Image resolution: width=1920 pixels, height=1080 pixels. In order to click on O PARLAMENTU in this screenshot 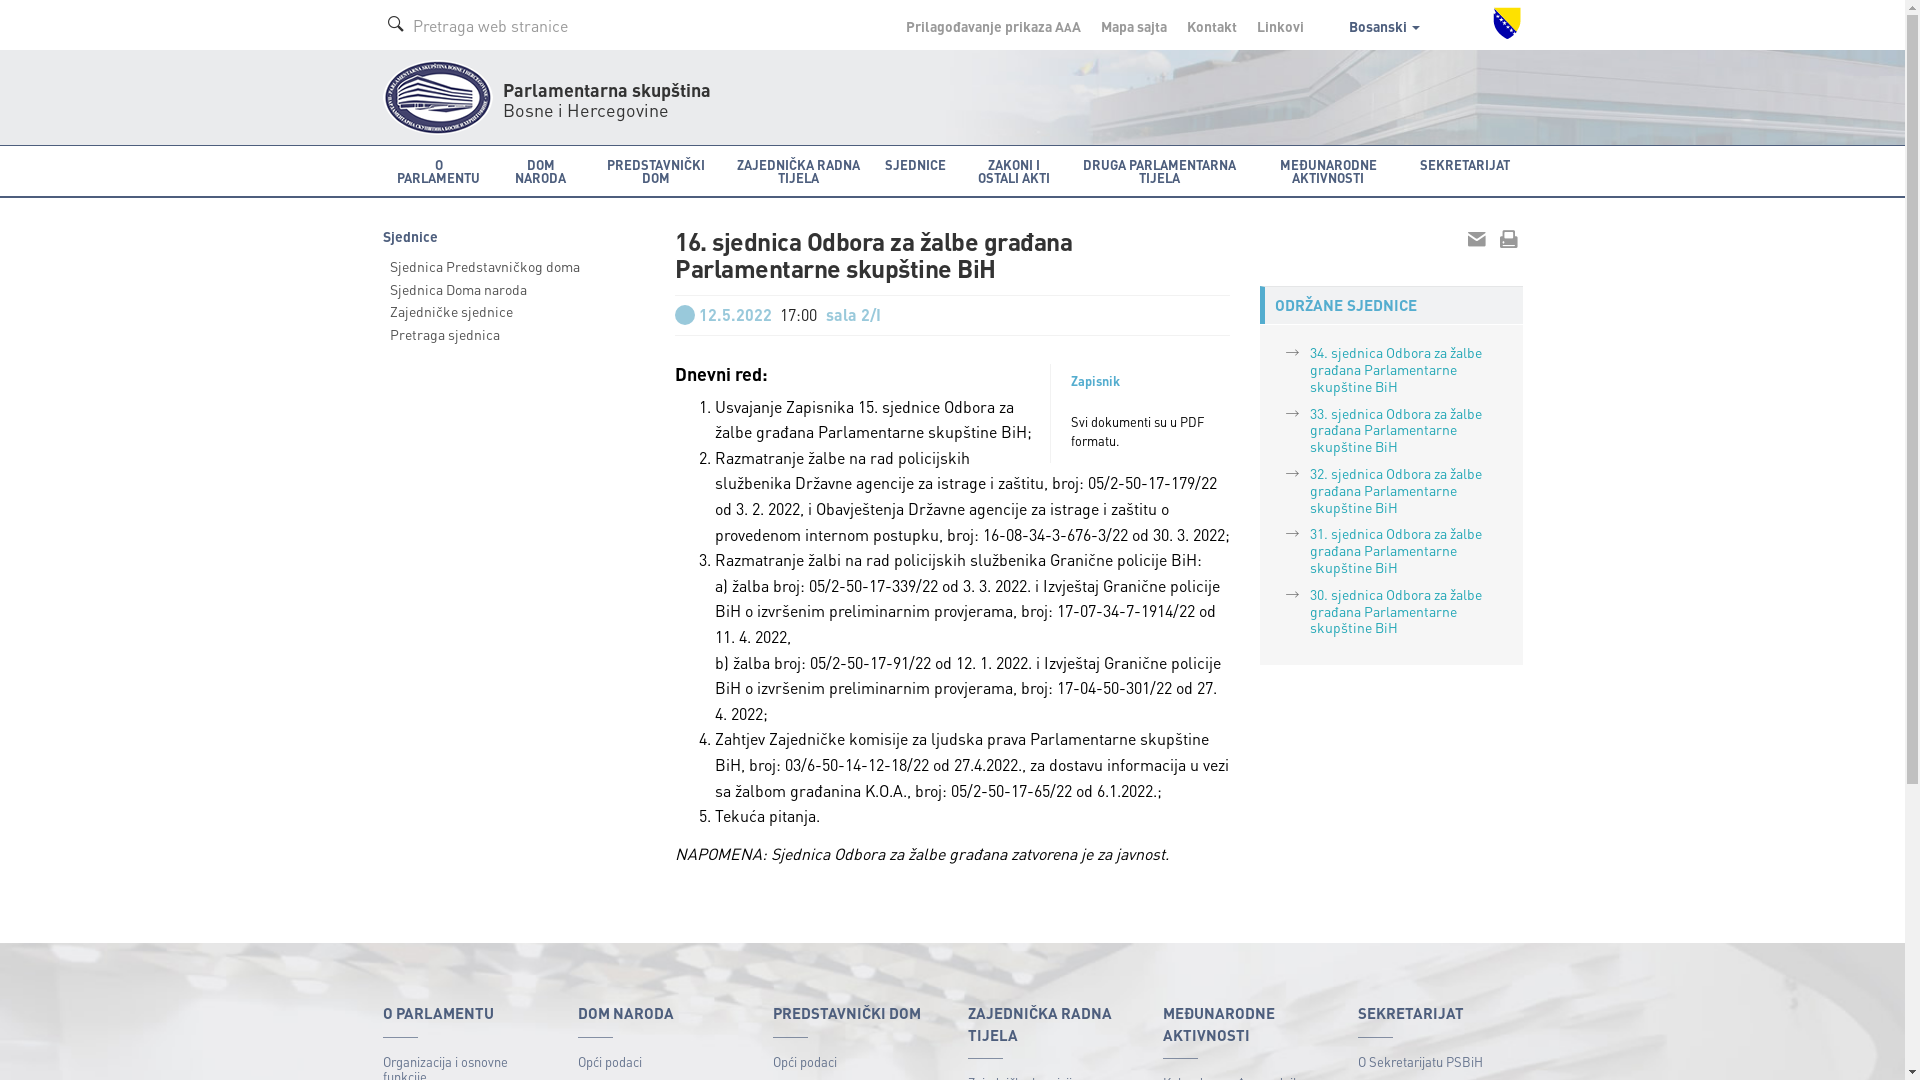, I will do `click(438, 171)`.